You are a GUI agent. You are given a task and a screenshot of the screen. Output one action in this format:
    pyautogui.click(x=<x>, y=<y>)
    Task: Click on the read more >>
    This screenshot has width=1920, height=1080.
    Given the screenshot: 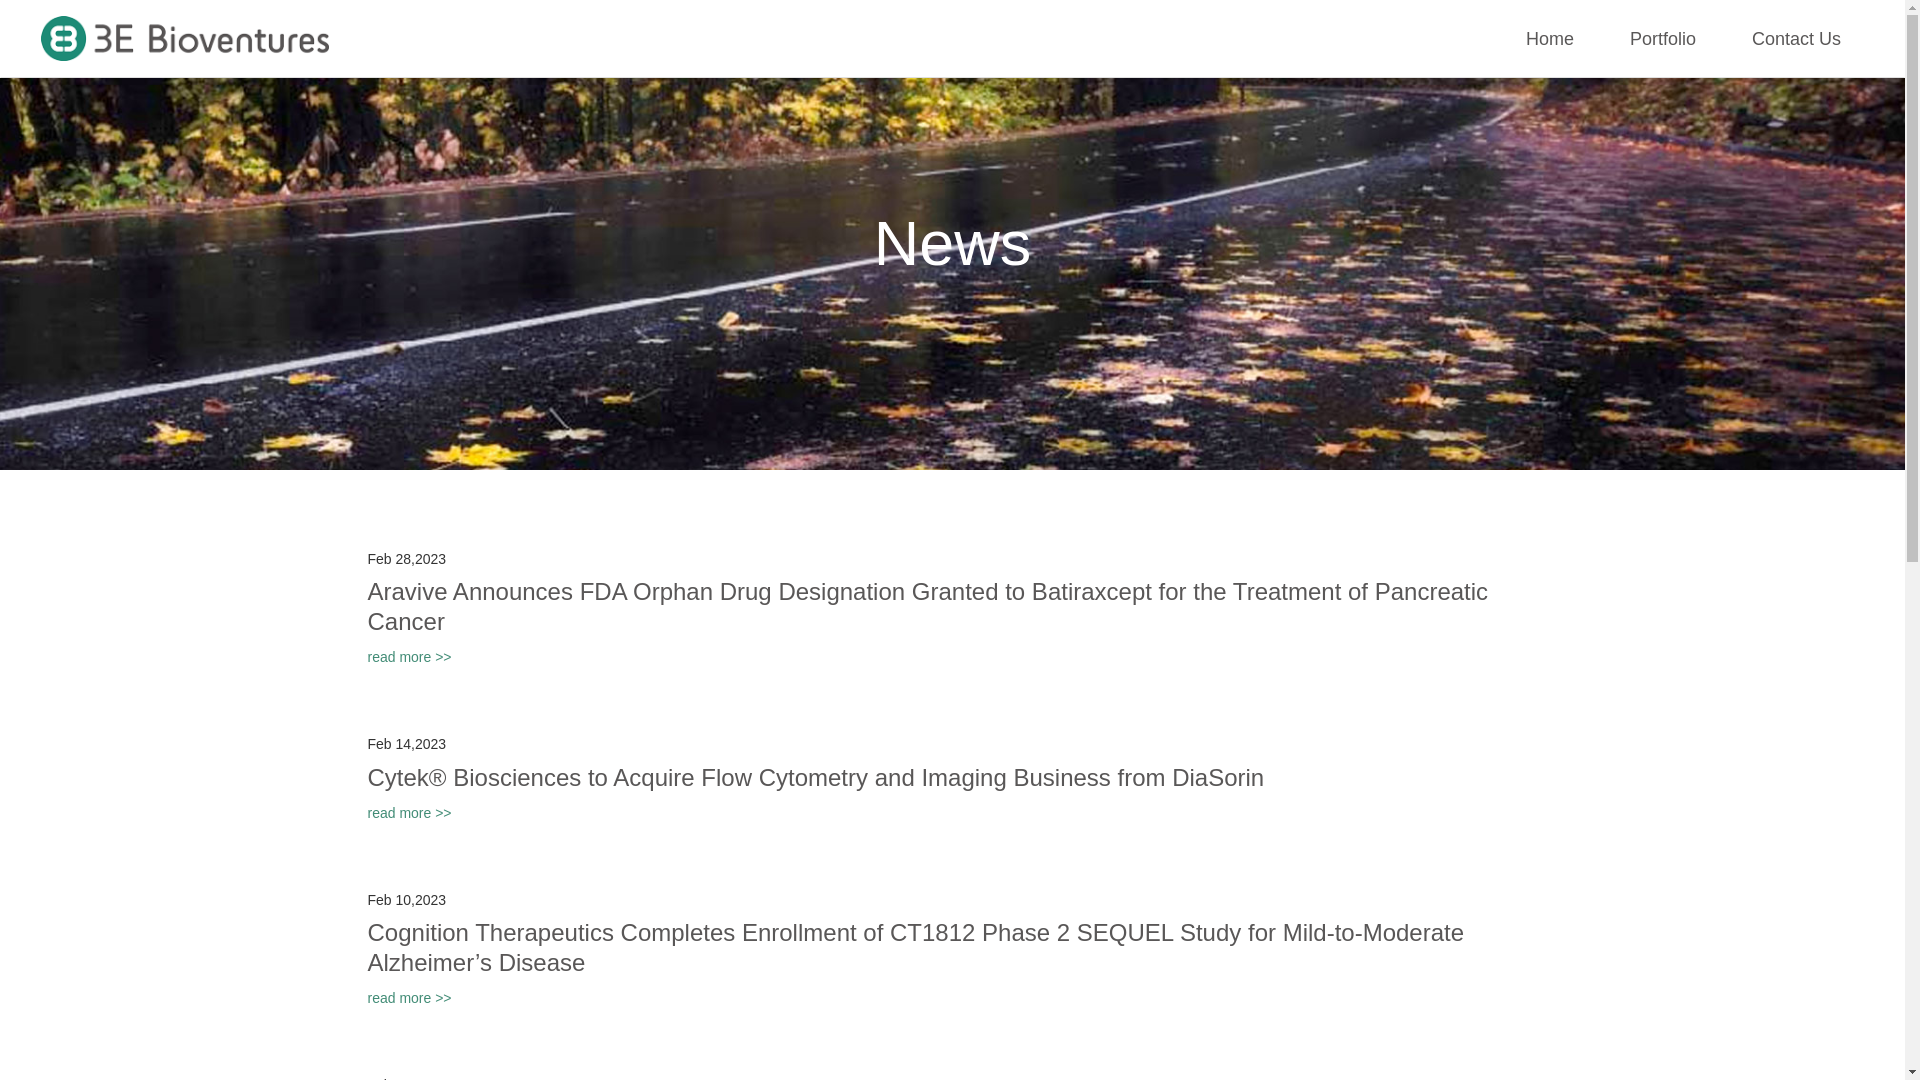 What is the action you would take?
    pyautogui.click(x=410, y=657)
    